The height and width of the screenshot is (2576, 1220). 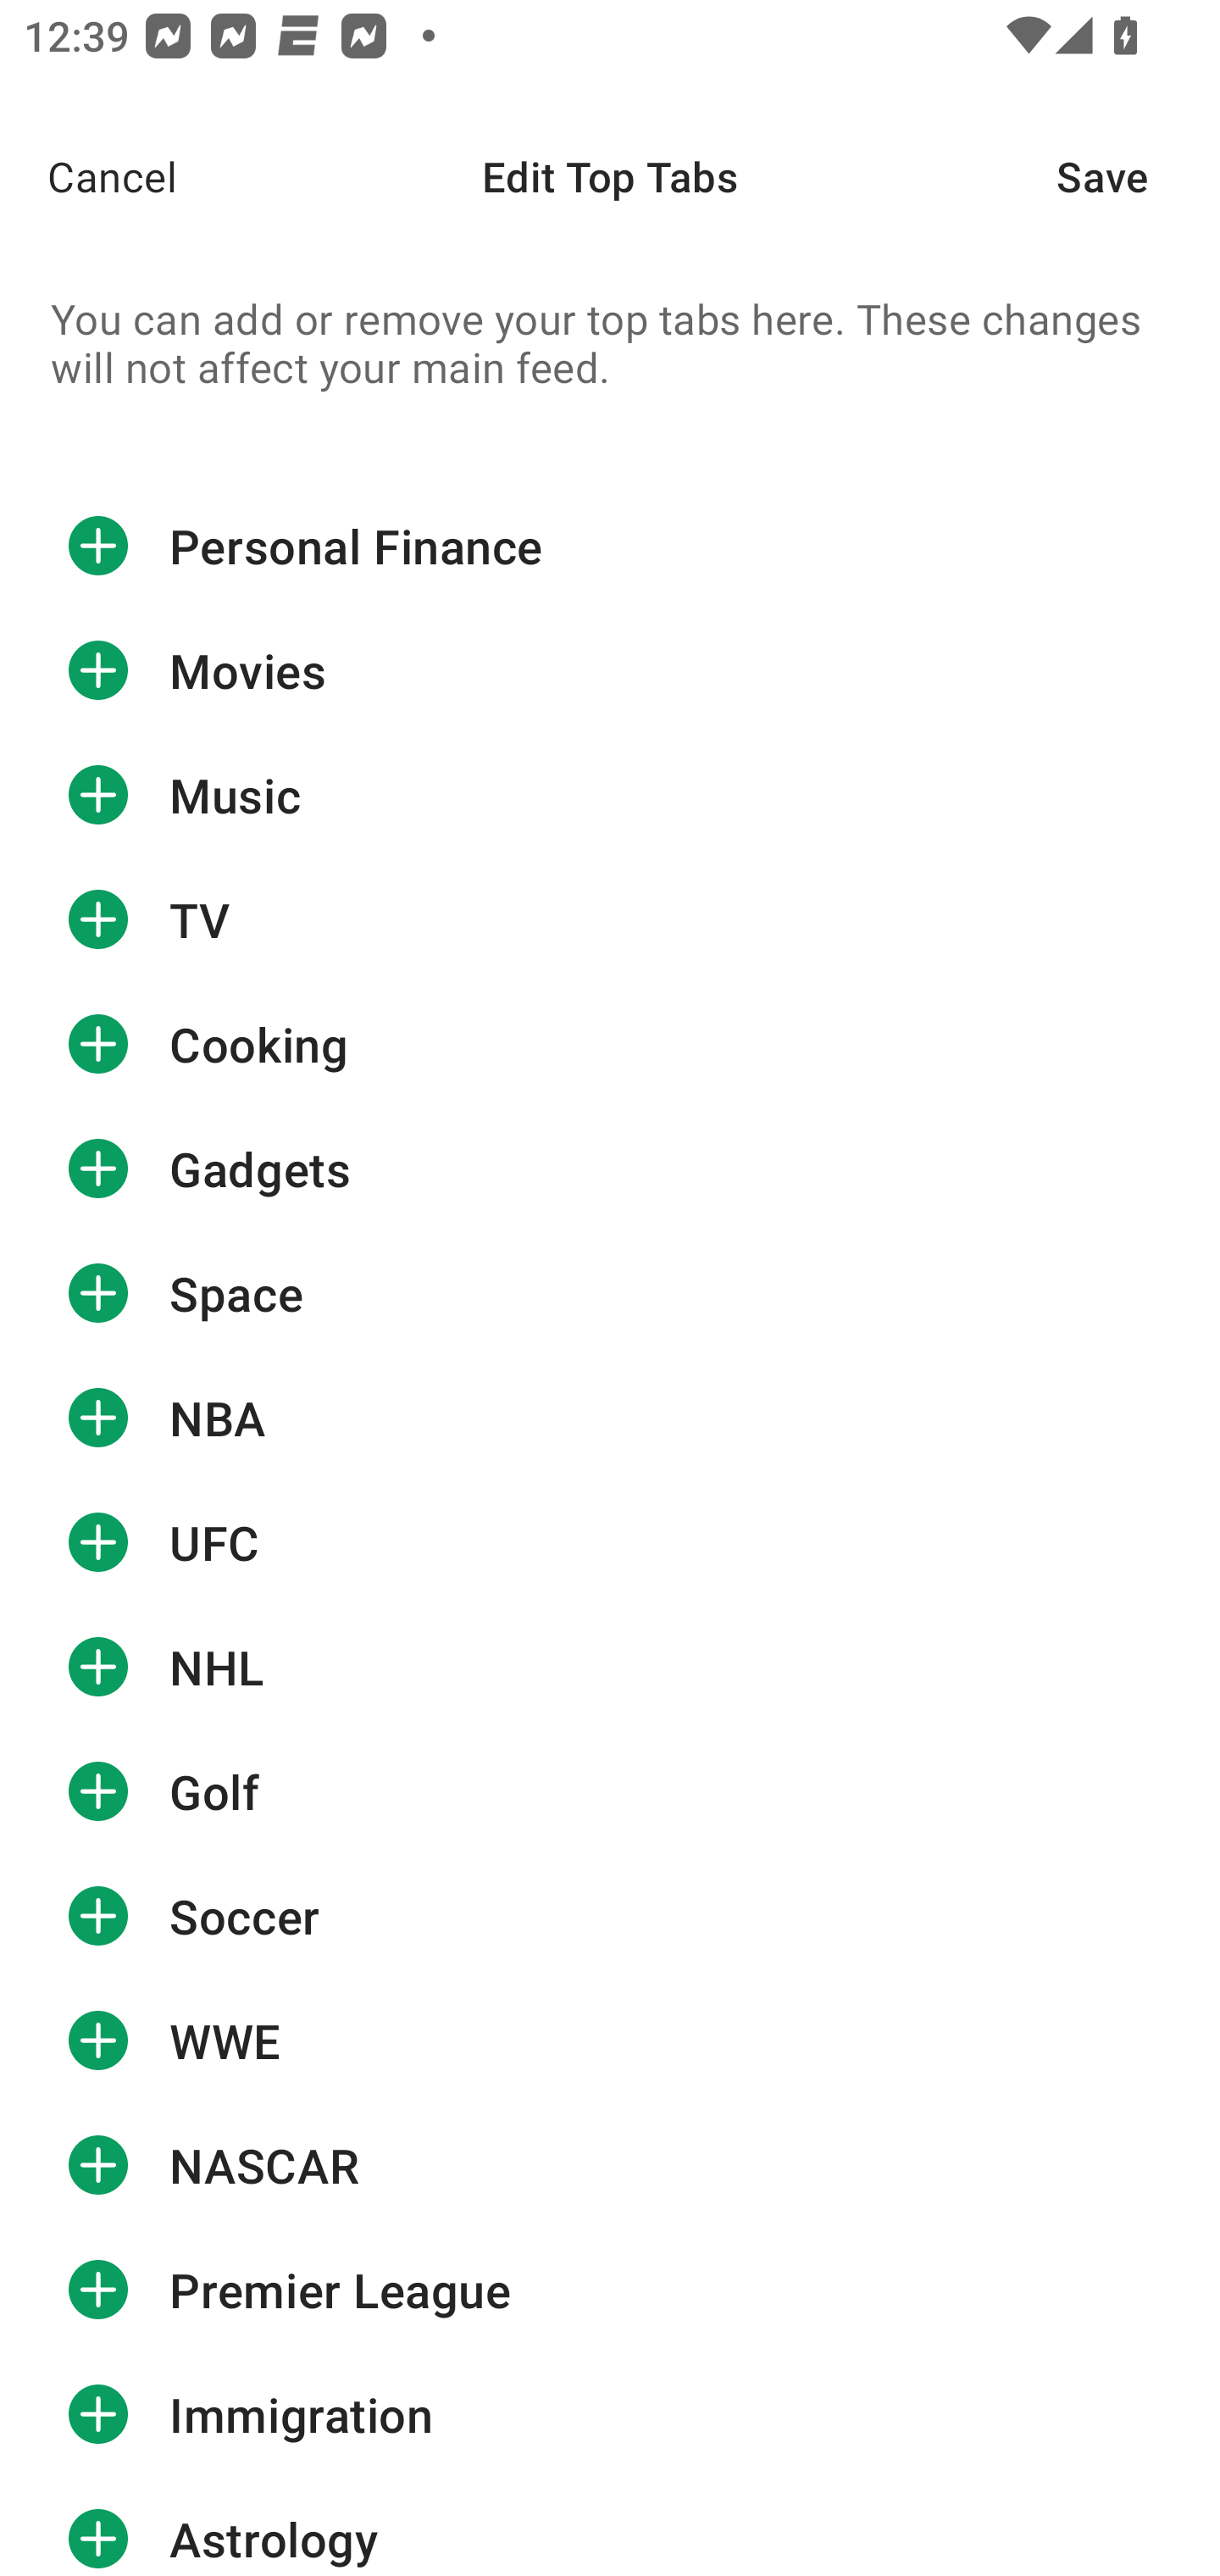 I want to click on Music, so click(x=610, y=796).